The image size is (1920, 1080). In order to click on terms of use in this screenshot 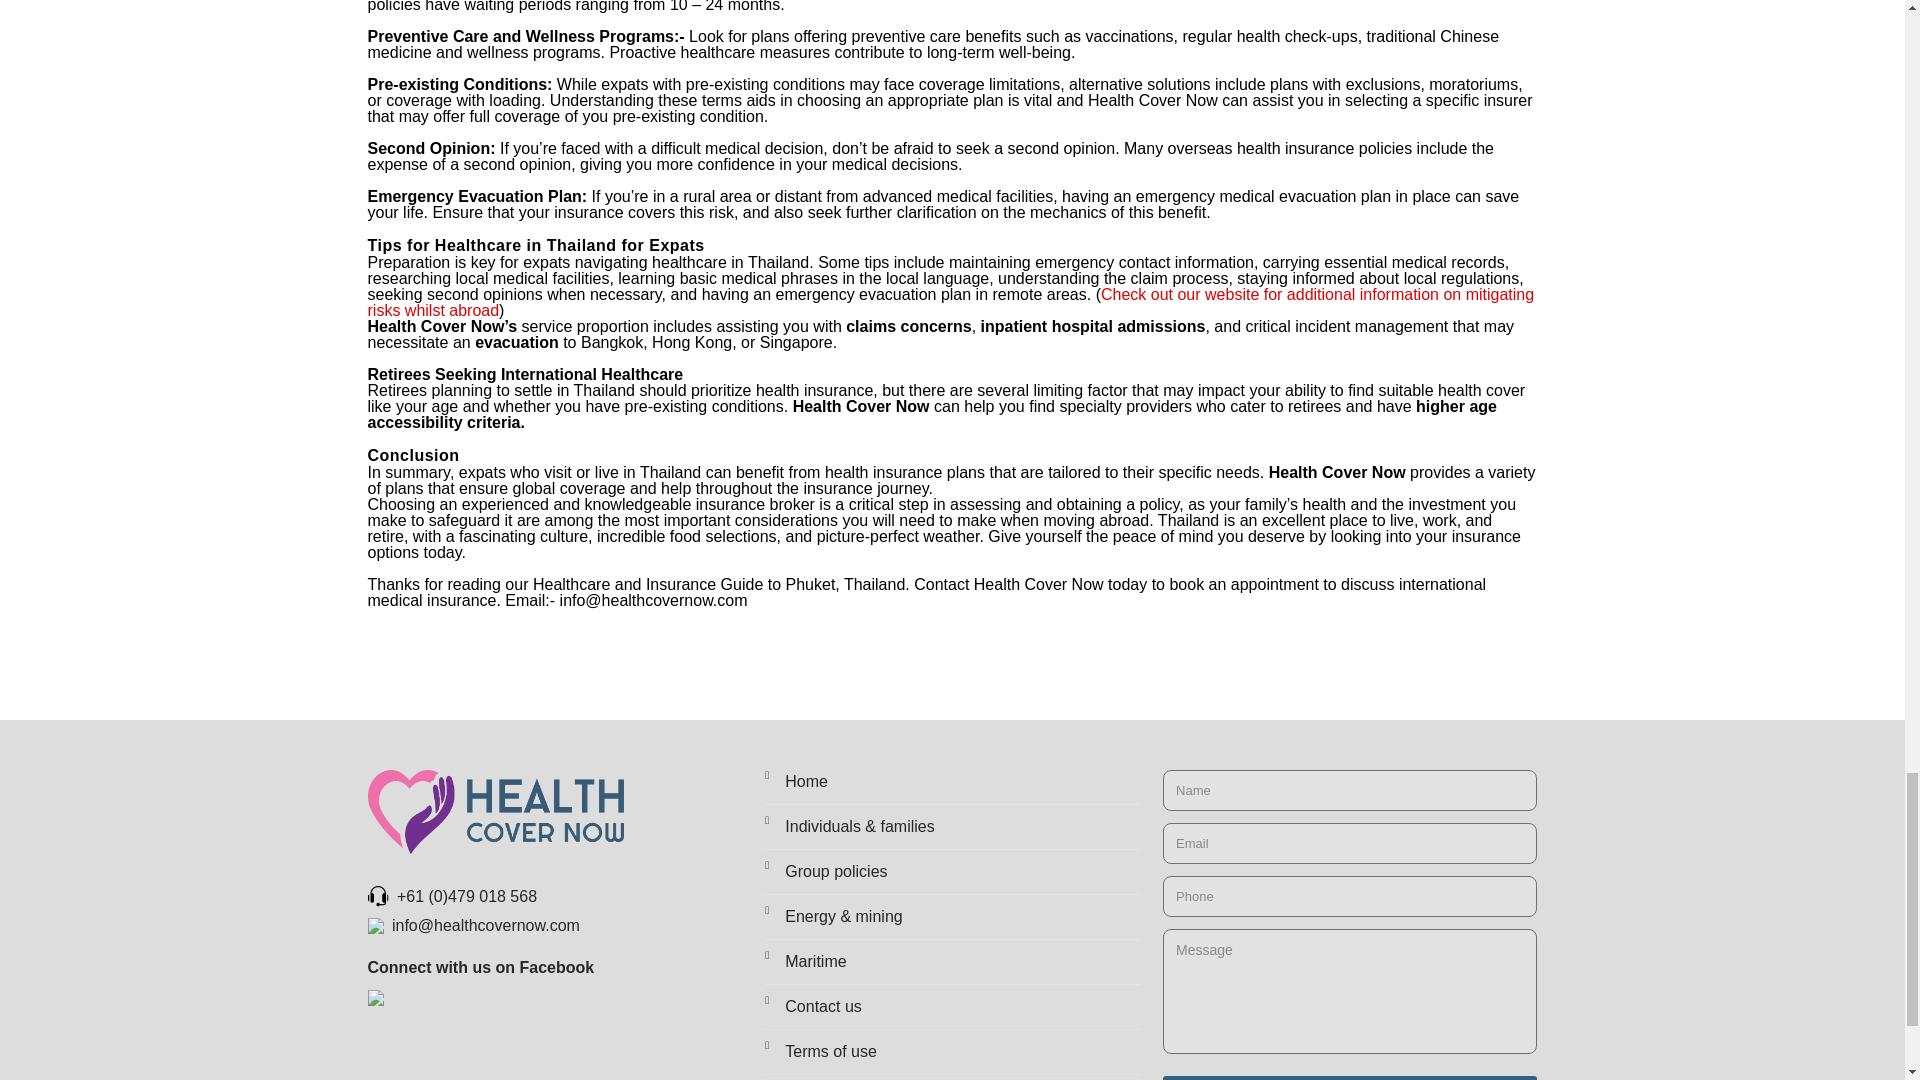, I will do `click(951, 1052)`.